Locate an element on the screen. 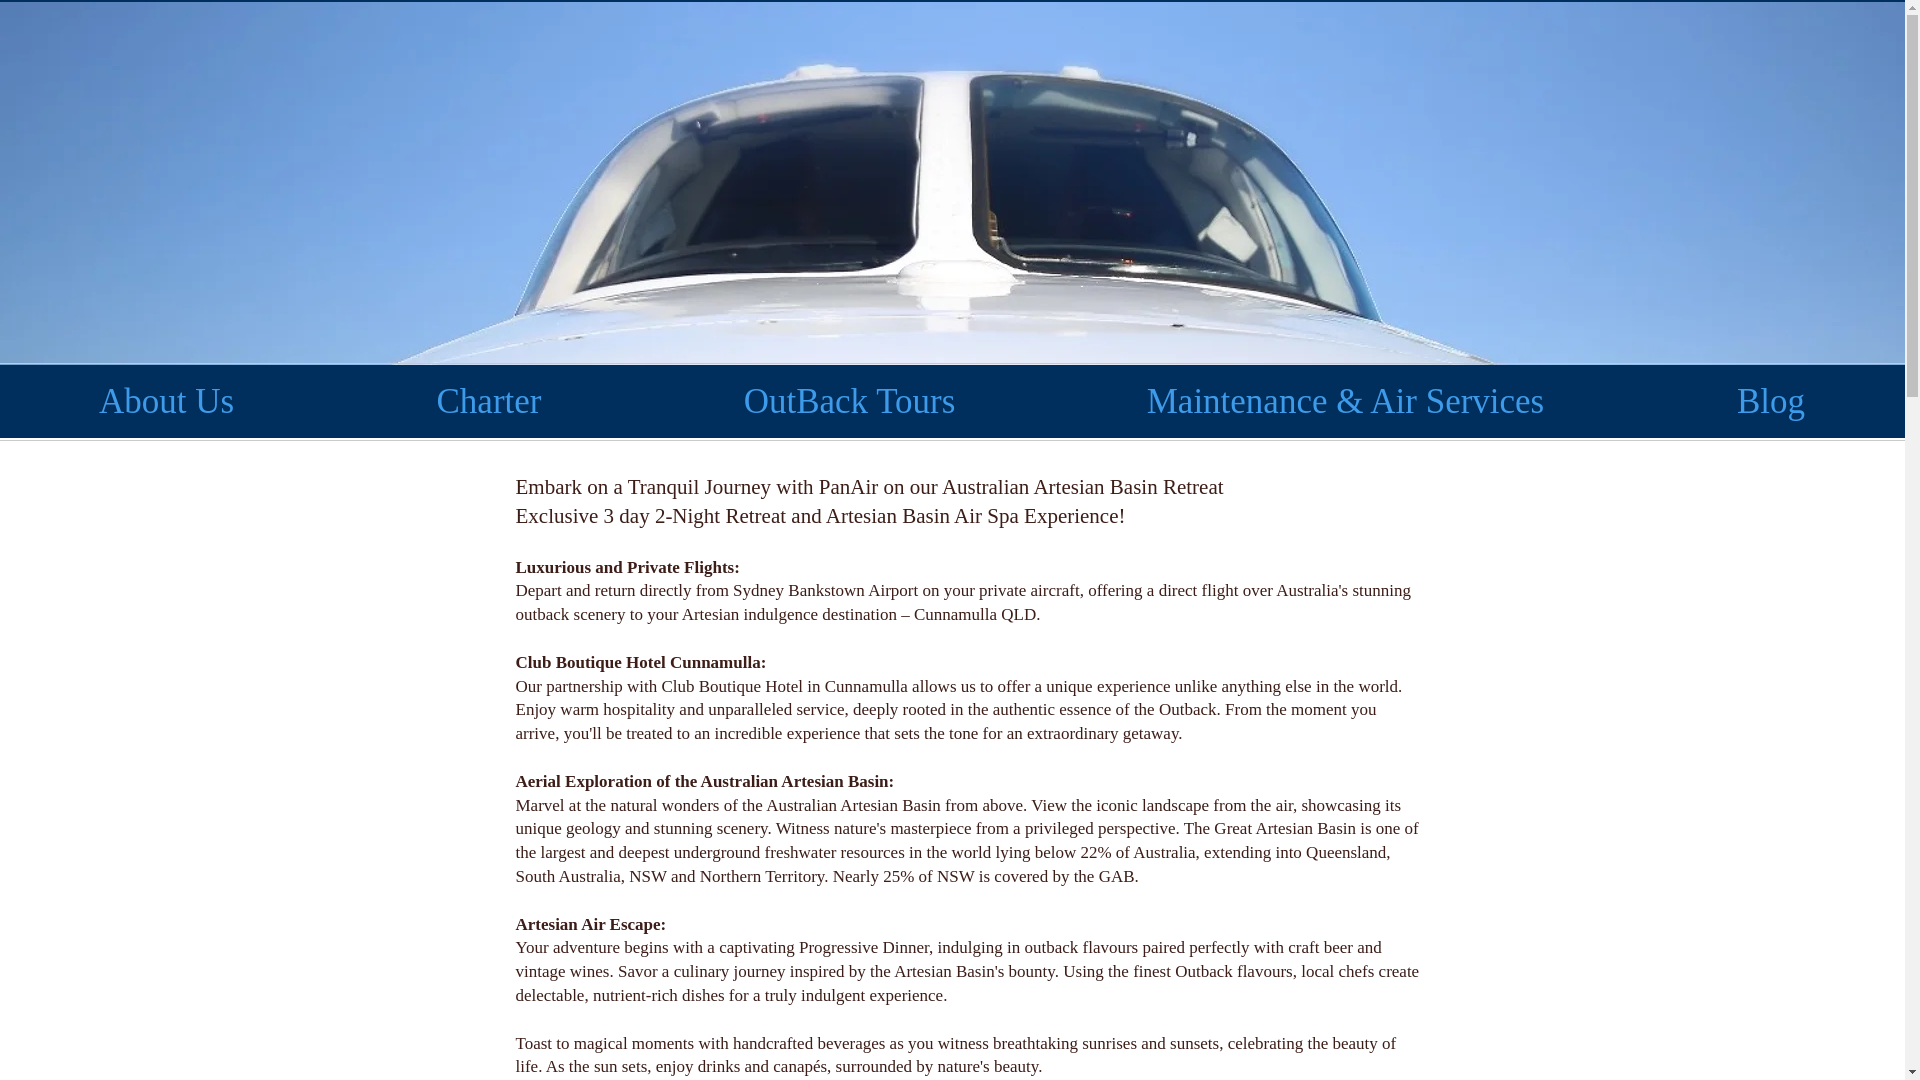 The image size is (1920, 1080). OutBack Tours is located at coordinates (850, 401).